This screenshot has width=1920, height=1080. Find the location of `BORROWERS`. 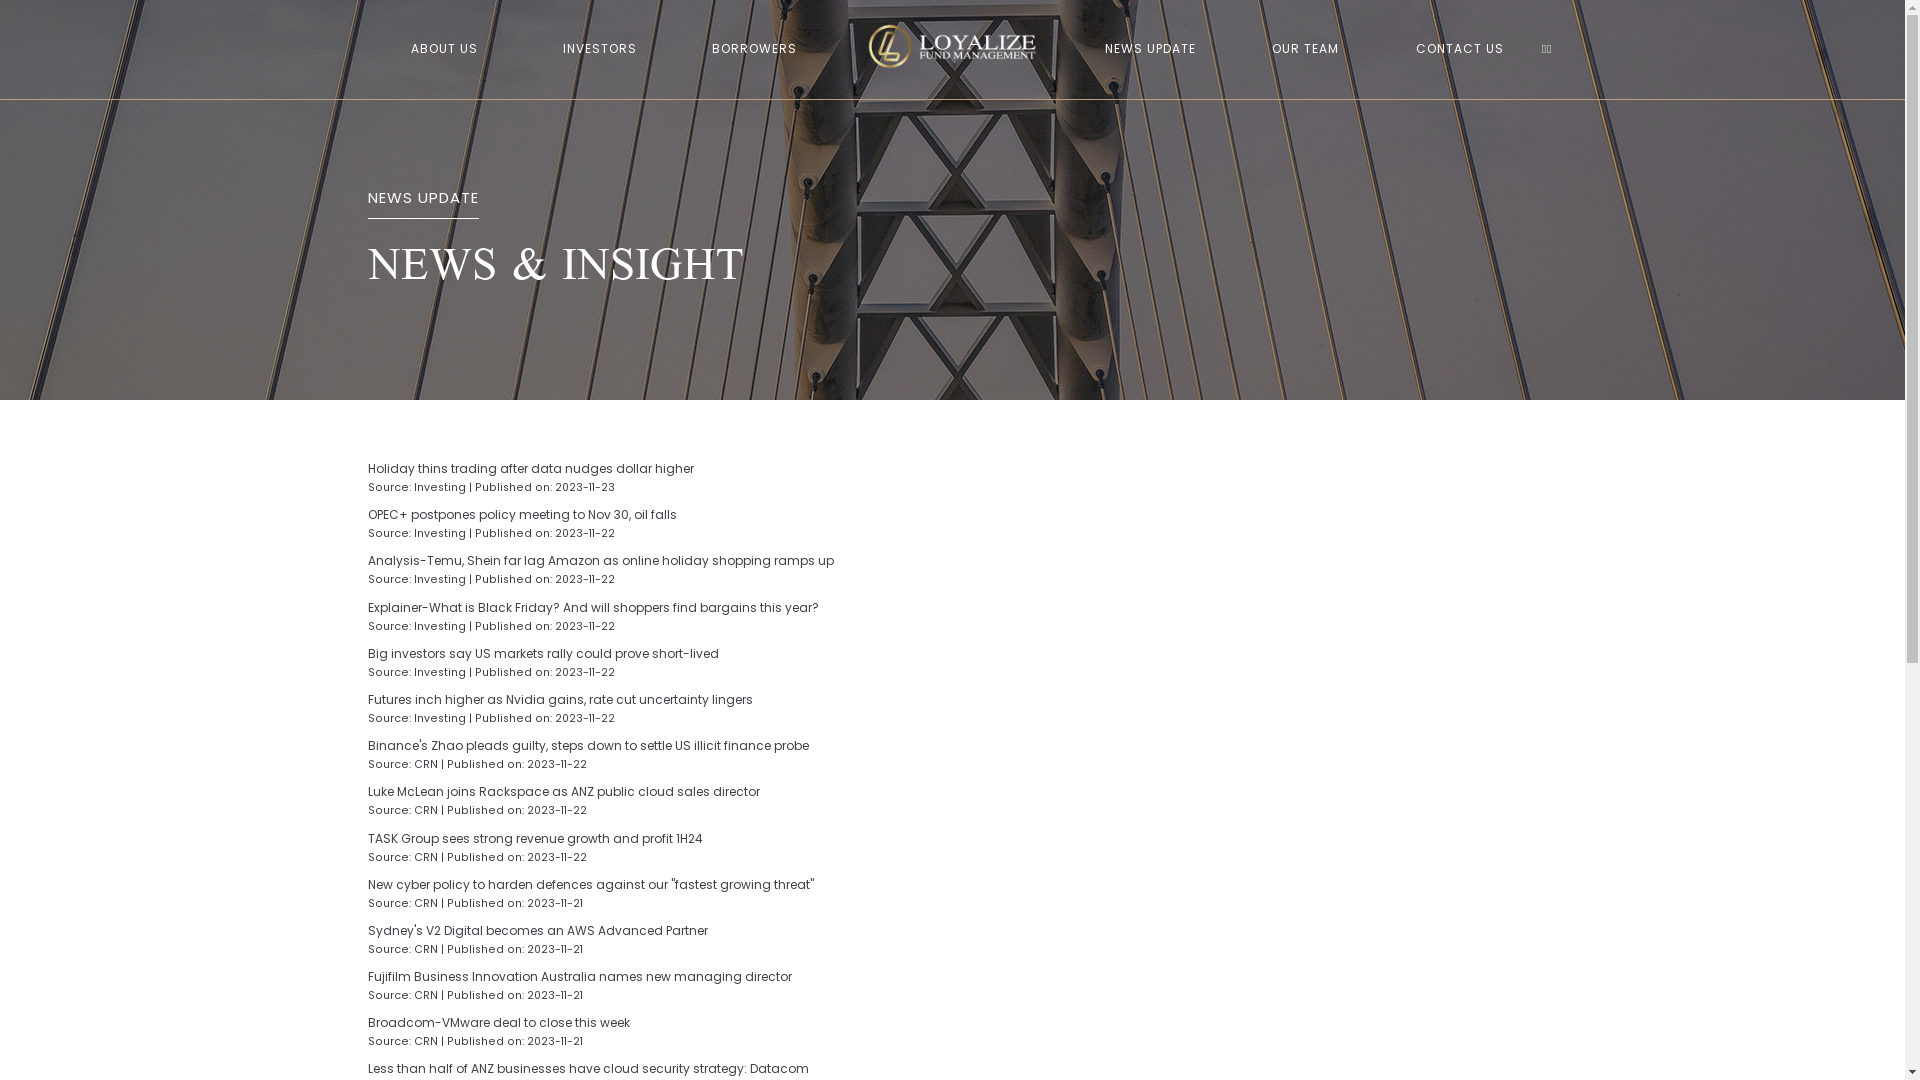

BORROWERS is located at coordinates (754, 50).